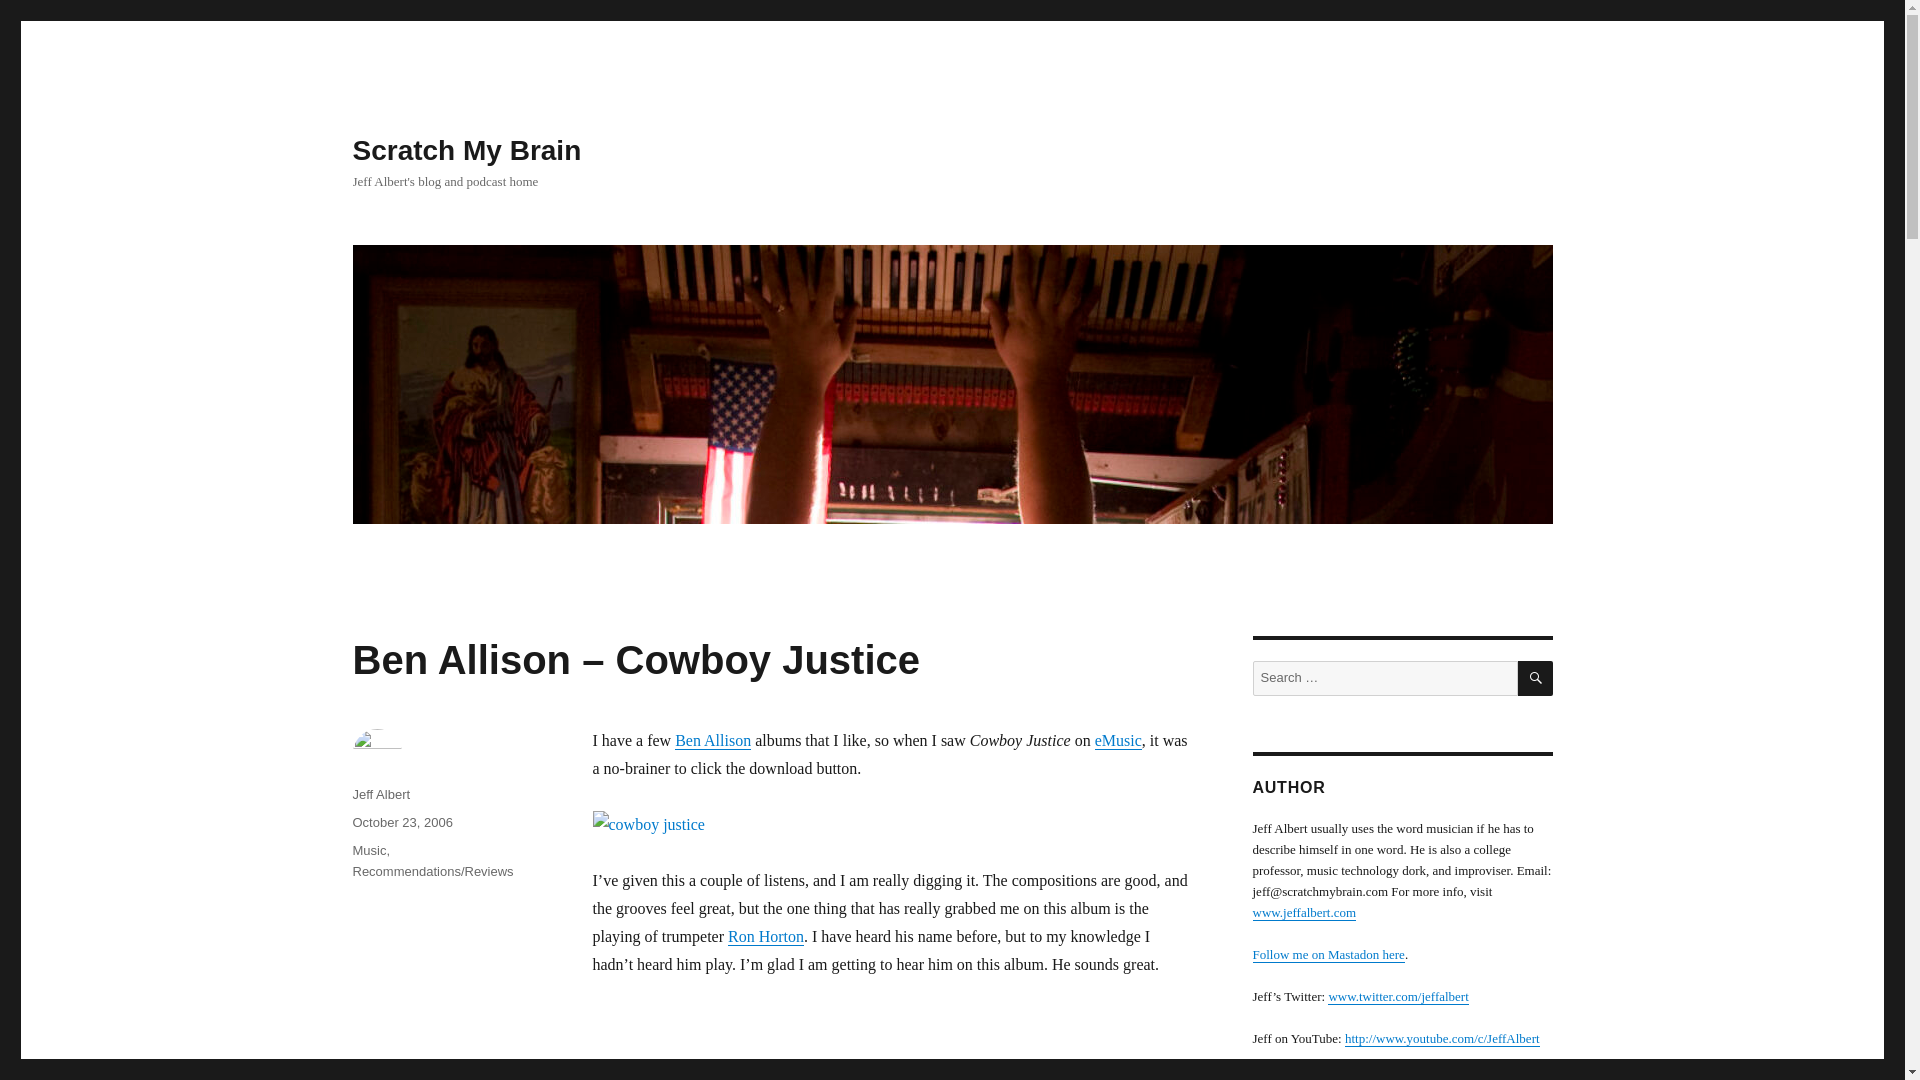 This screenshot has width=1920, height=1080. What do you see at coordinates (401, 822) in the screenshot?
I see `October 23, 2006` at bounding box center [401, 822].